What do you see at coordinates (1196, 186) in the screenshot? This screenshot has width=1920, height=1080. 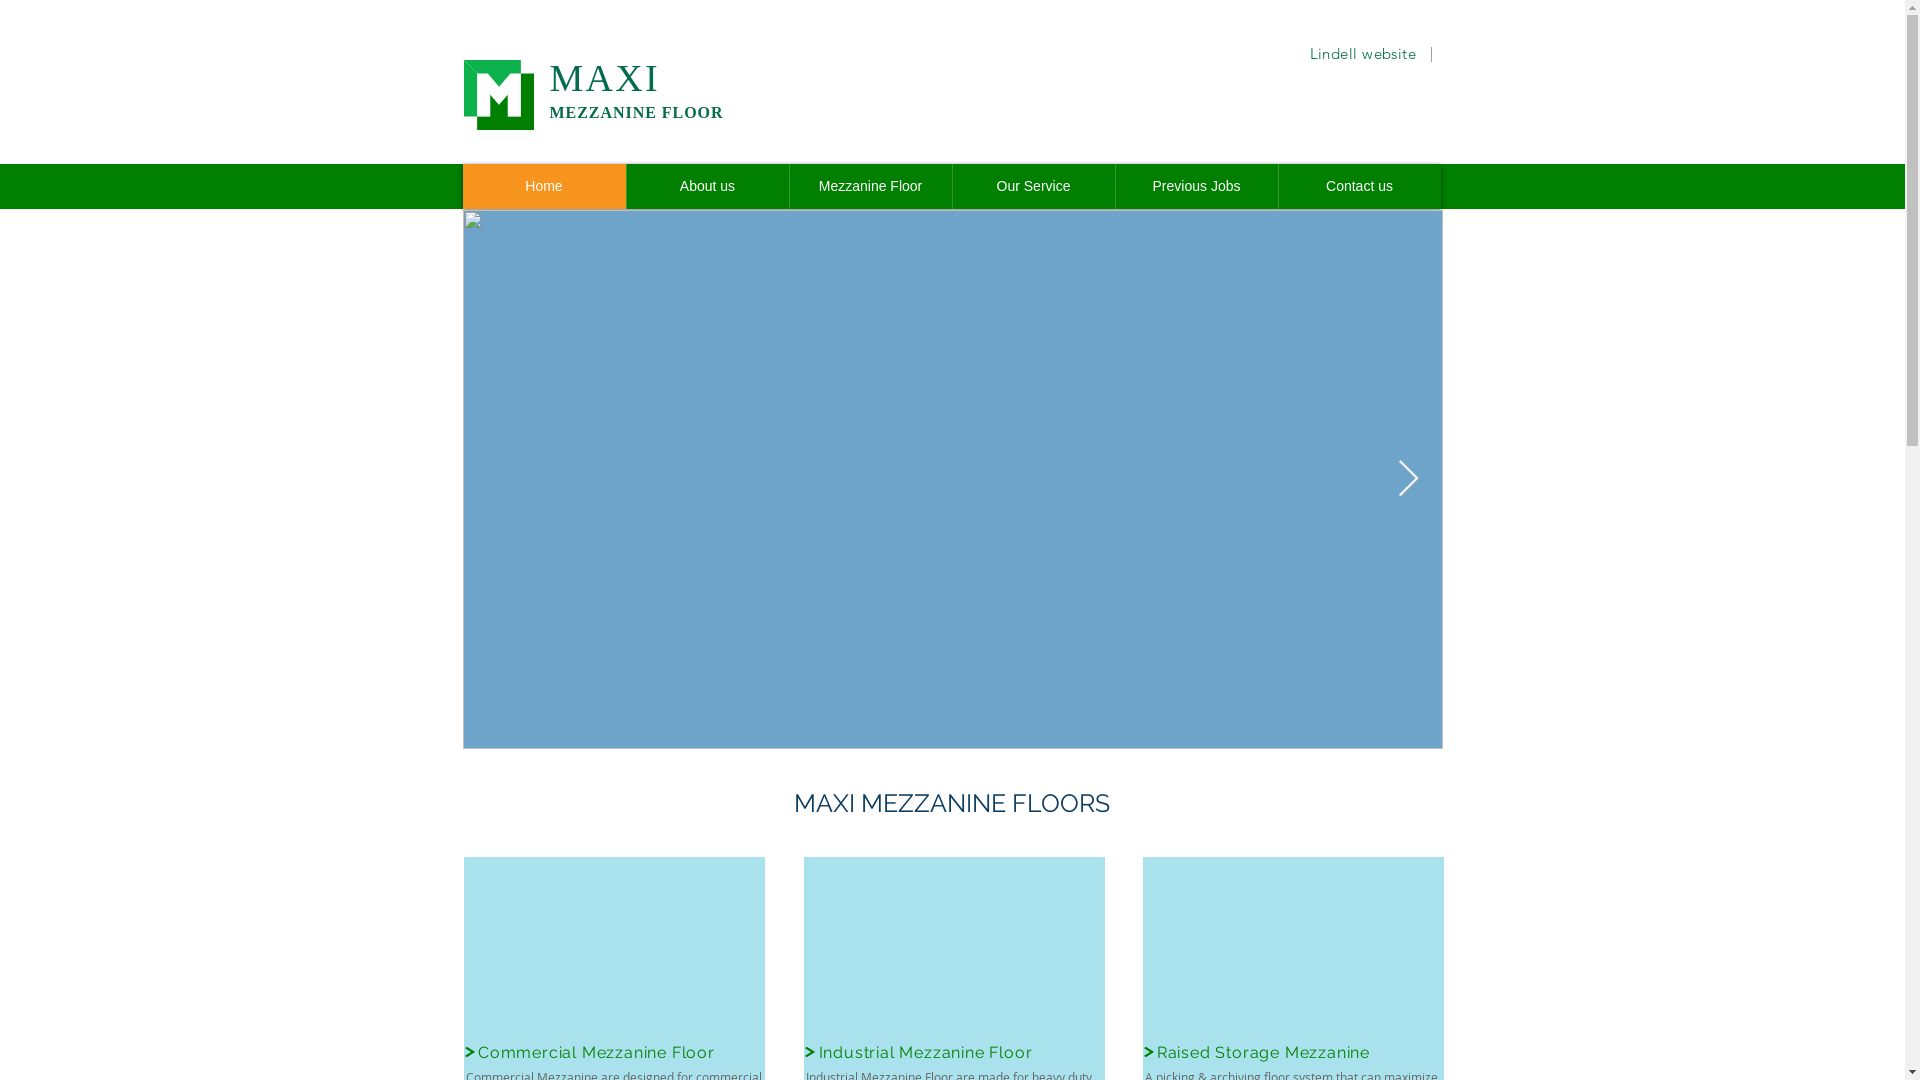 I see `Previous Jobs` at bounding box center [1196, 186].